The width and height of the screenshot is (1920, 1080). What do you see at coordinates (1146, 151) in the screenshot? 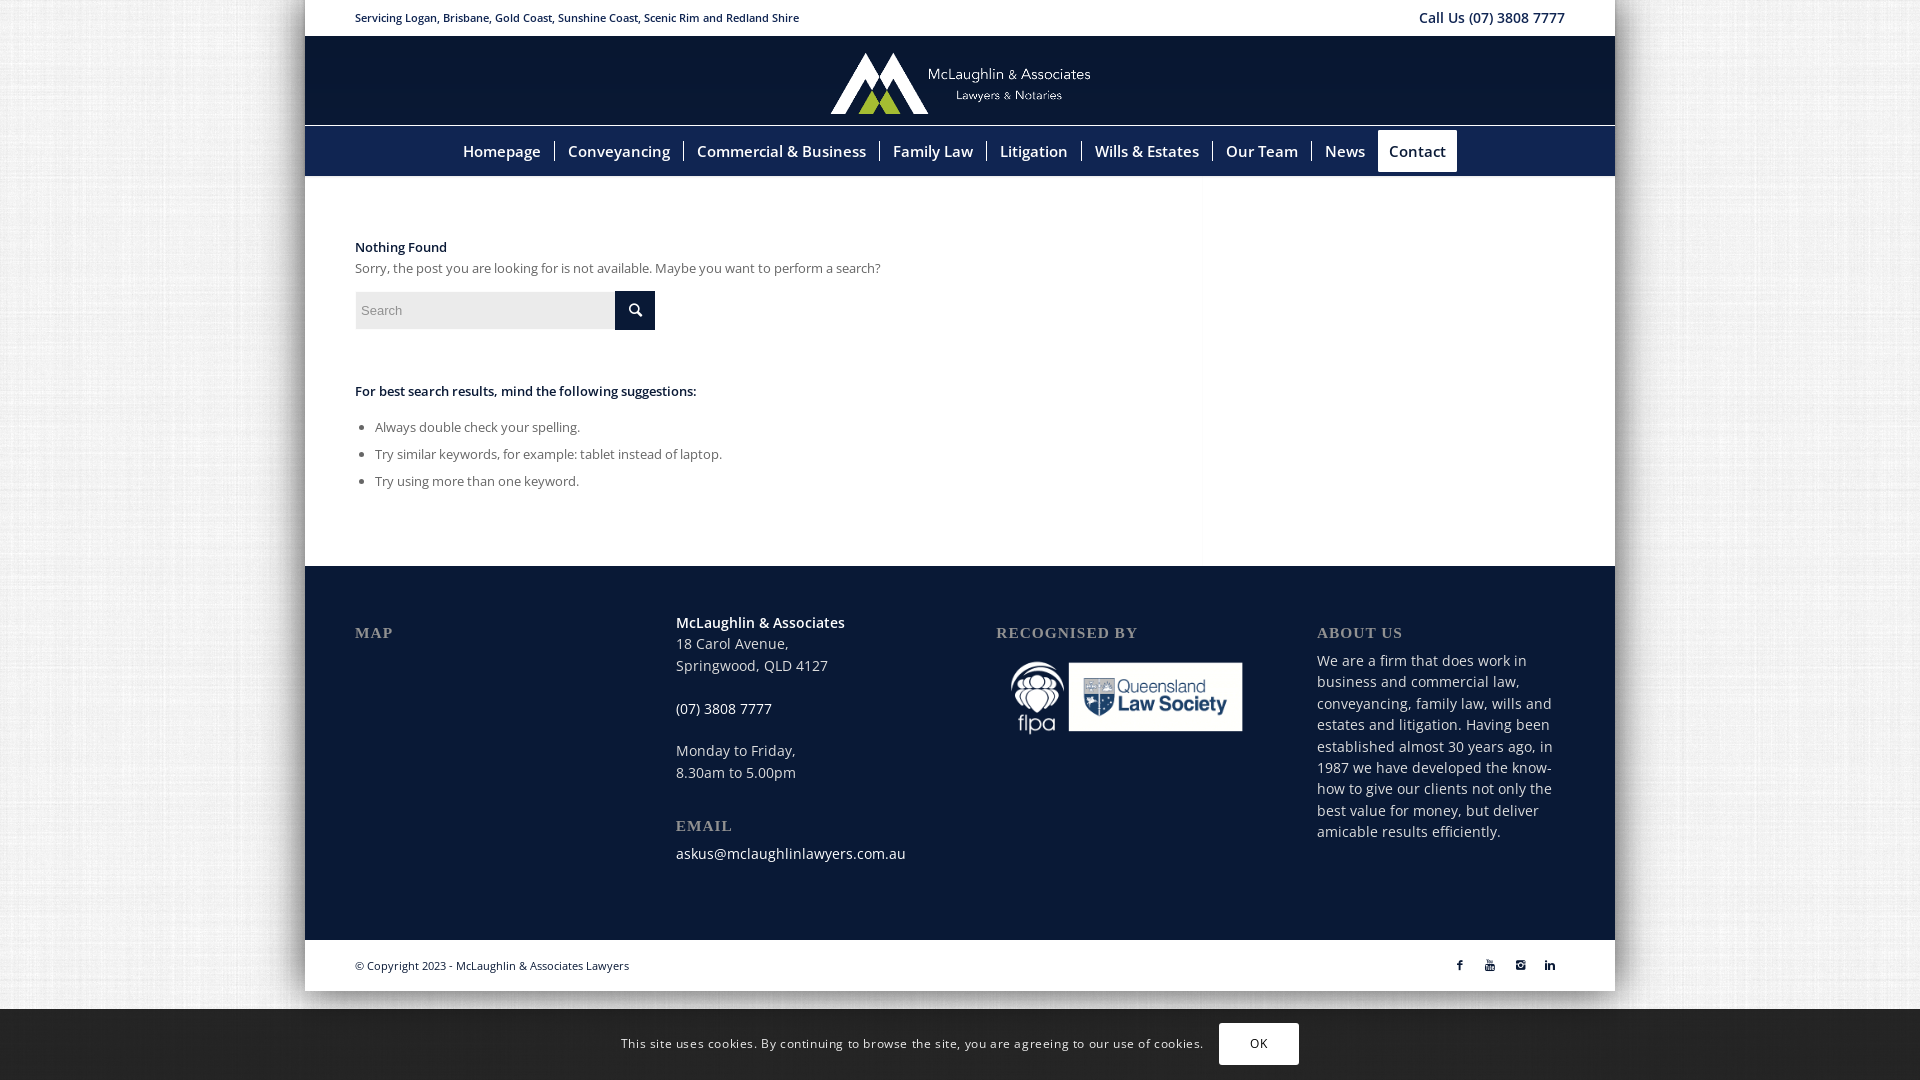
I see `Wills & Estates` at bounding box center [1146, 151].